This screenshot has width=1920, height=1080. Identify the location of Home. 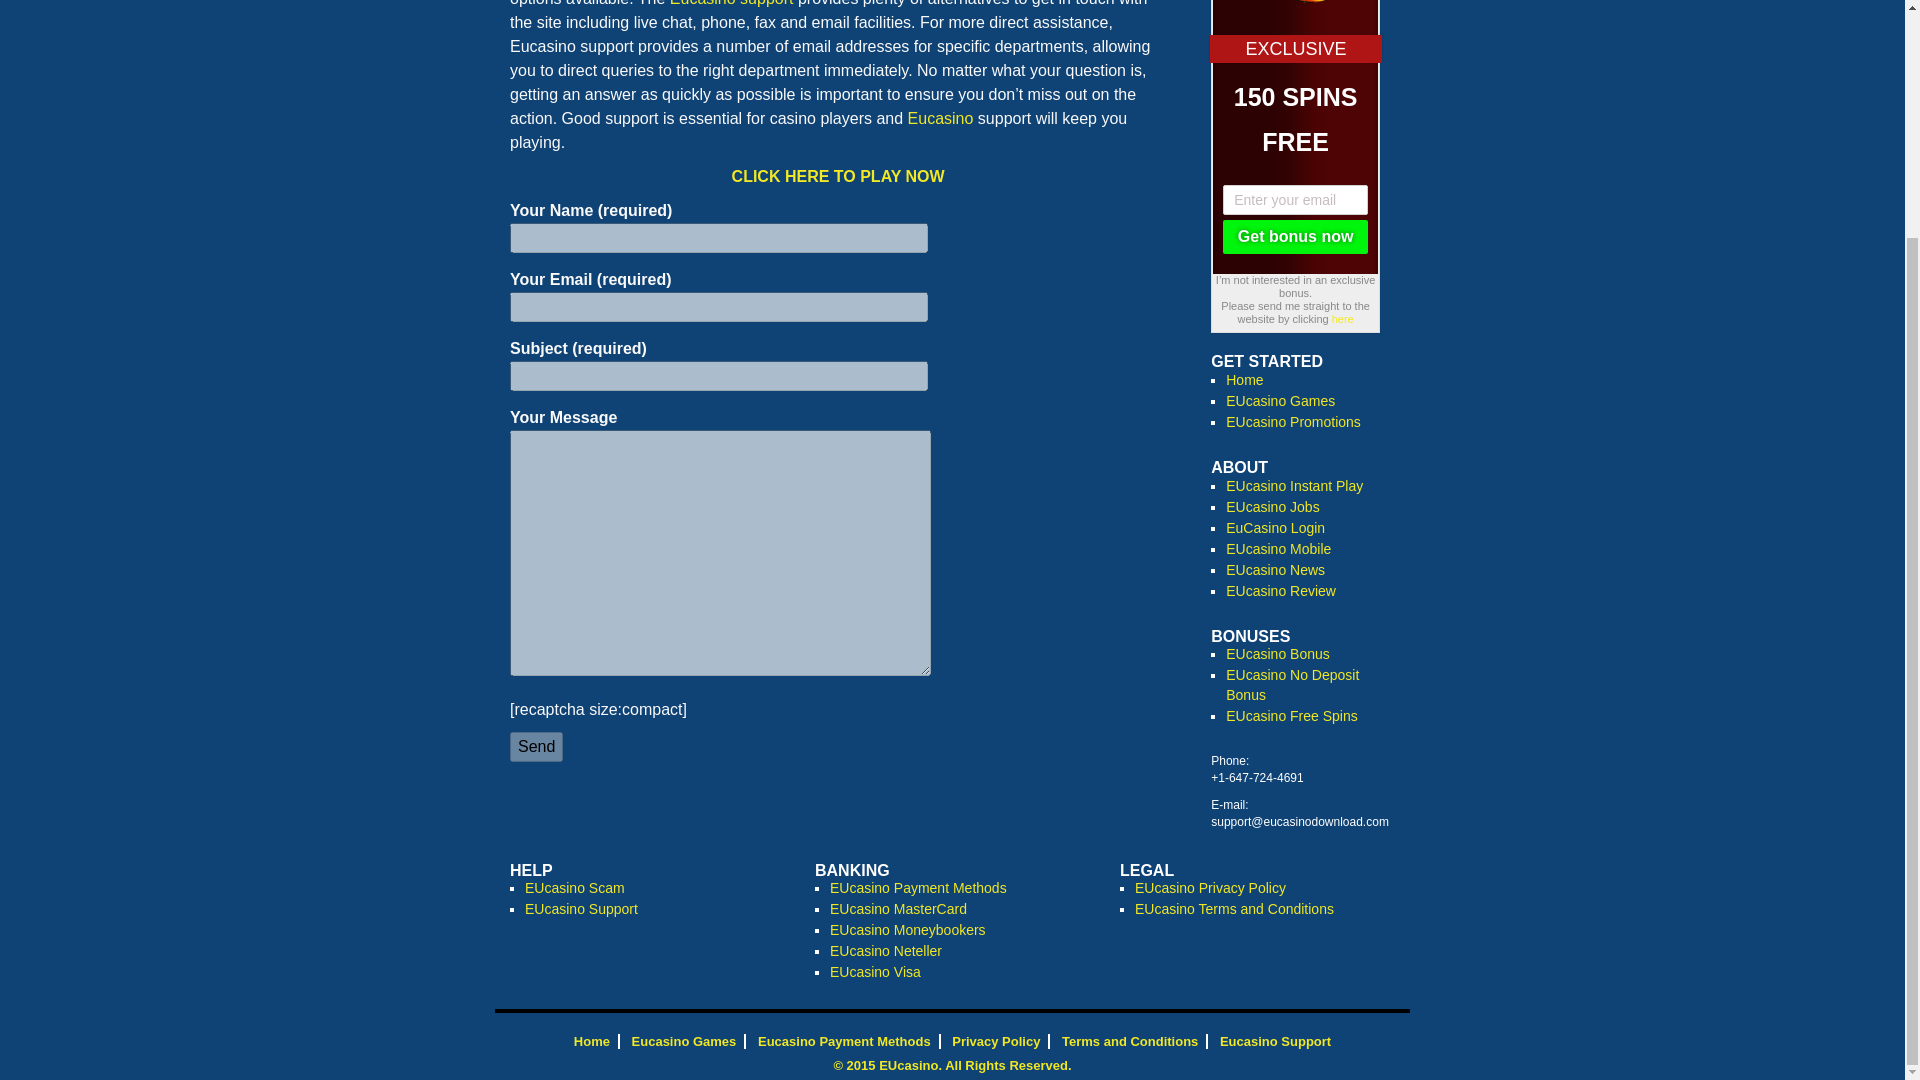
(1244, 379).